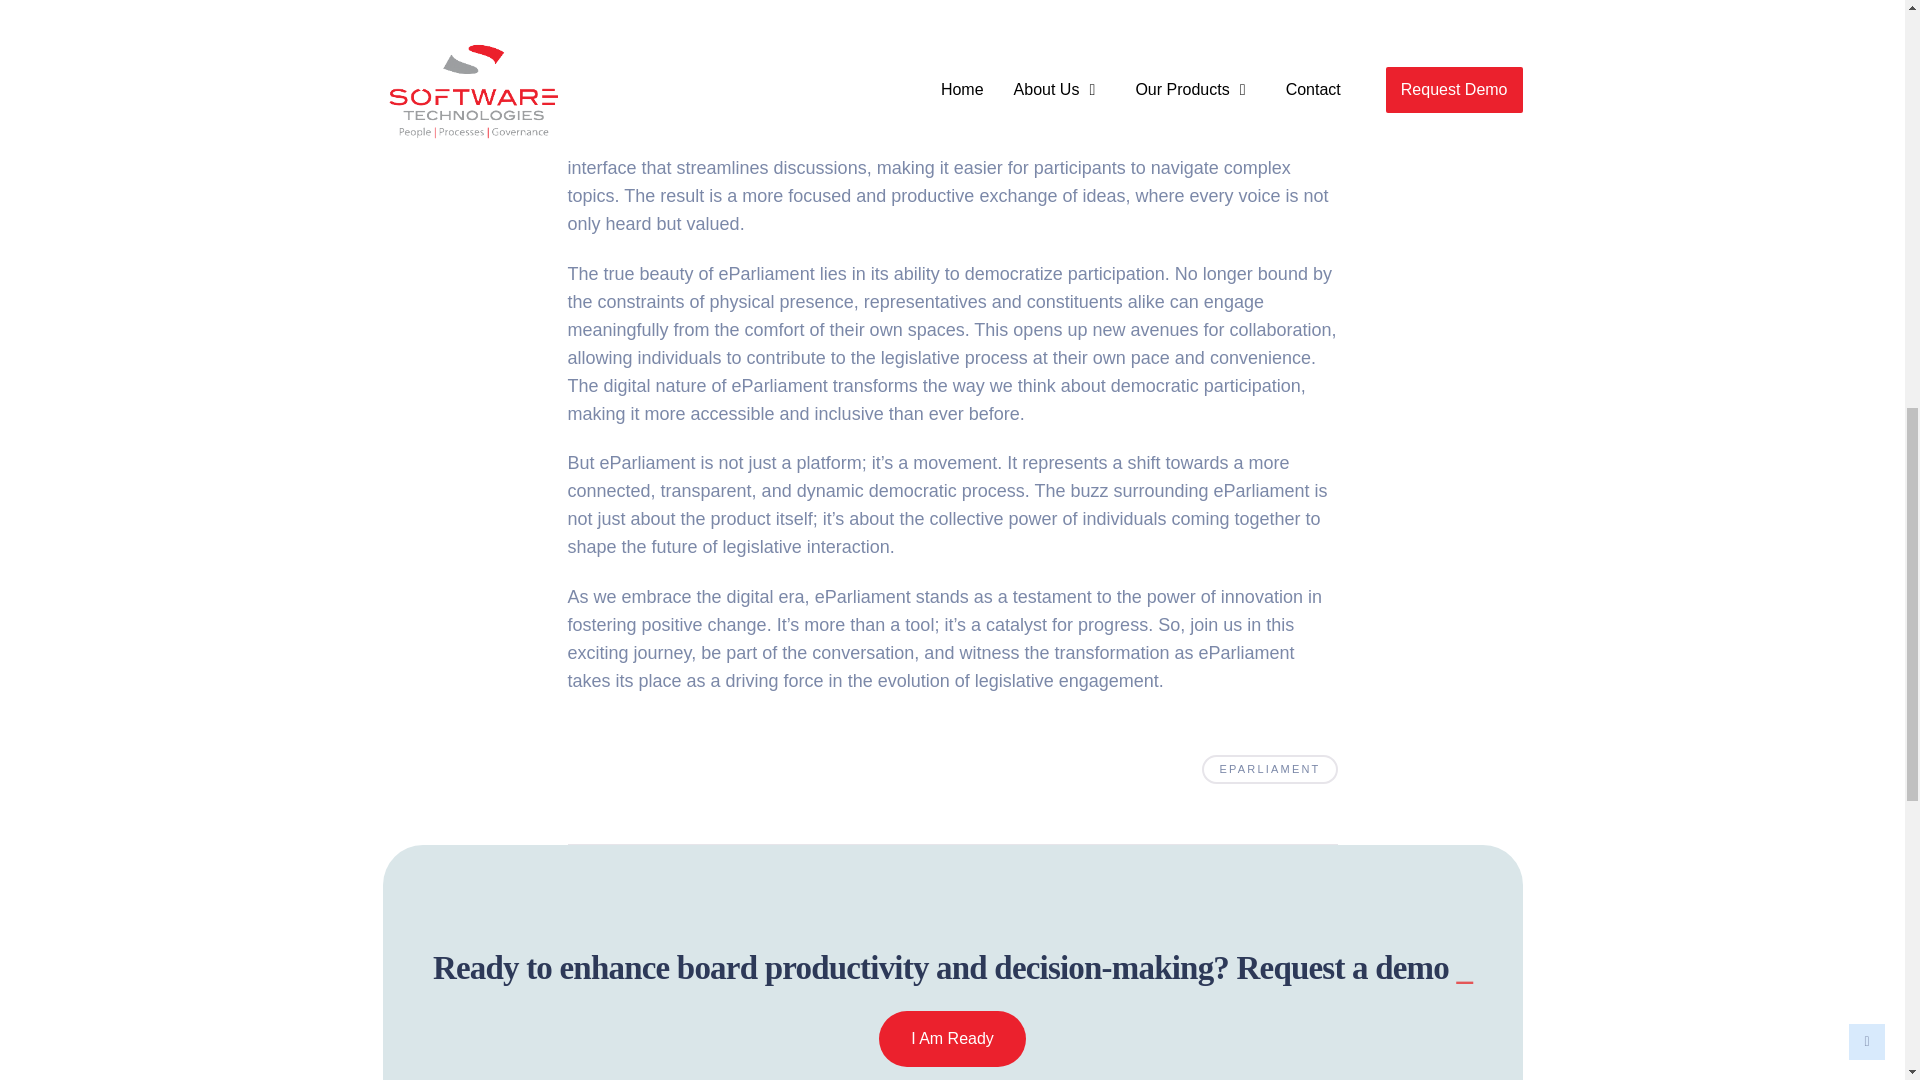 This screenshot has height=1080, width=1920. Describe the element at coordinates (862, 596) in the screenshot. I see `eParliament` at that location.